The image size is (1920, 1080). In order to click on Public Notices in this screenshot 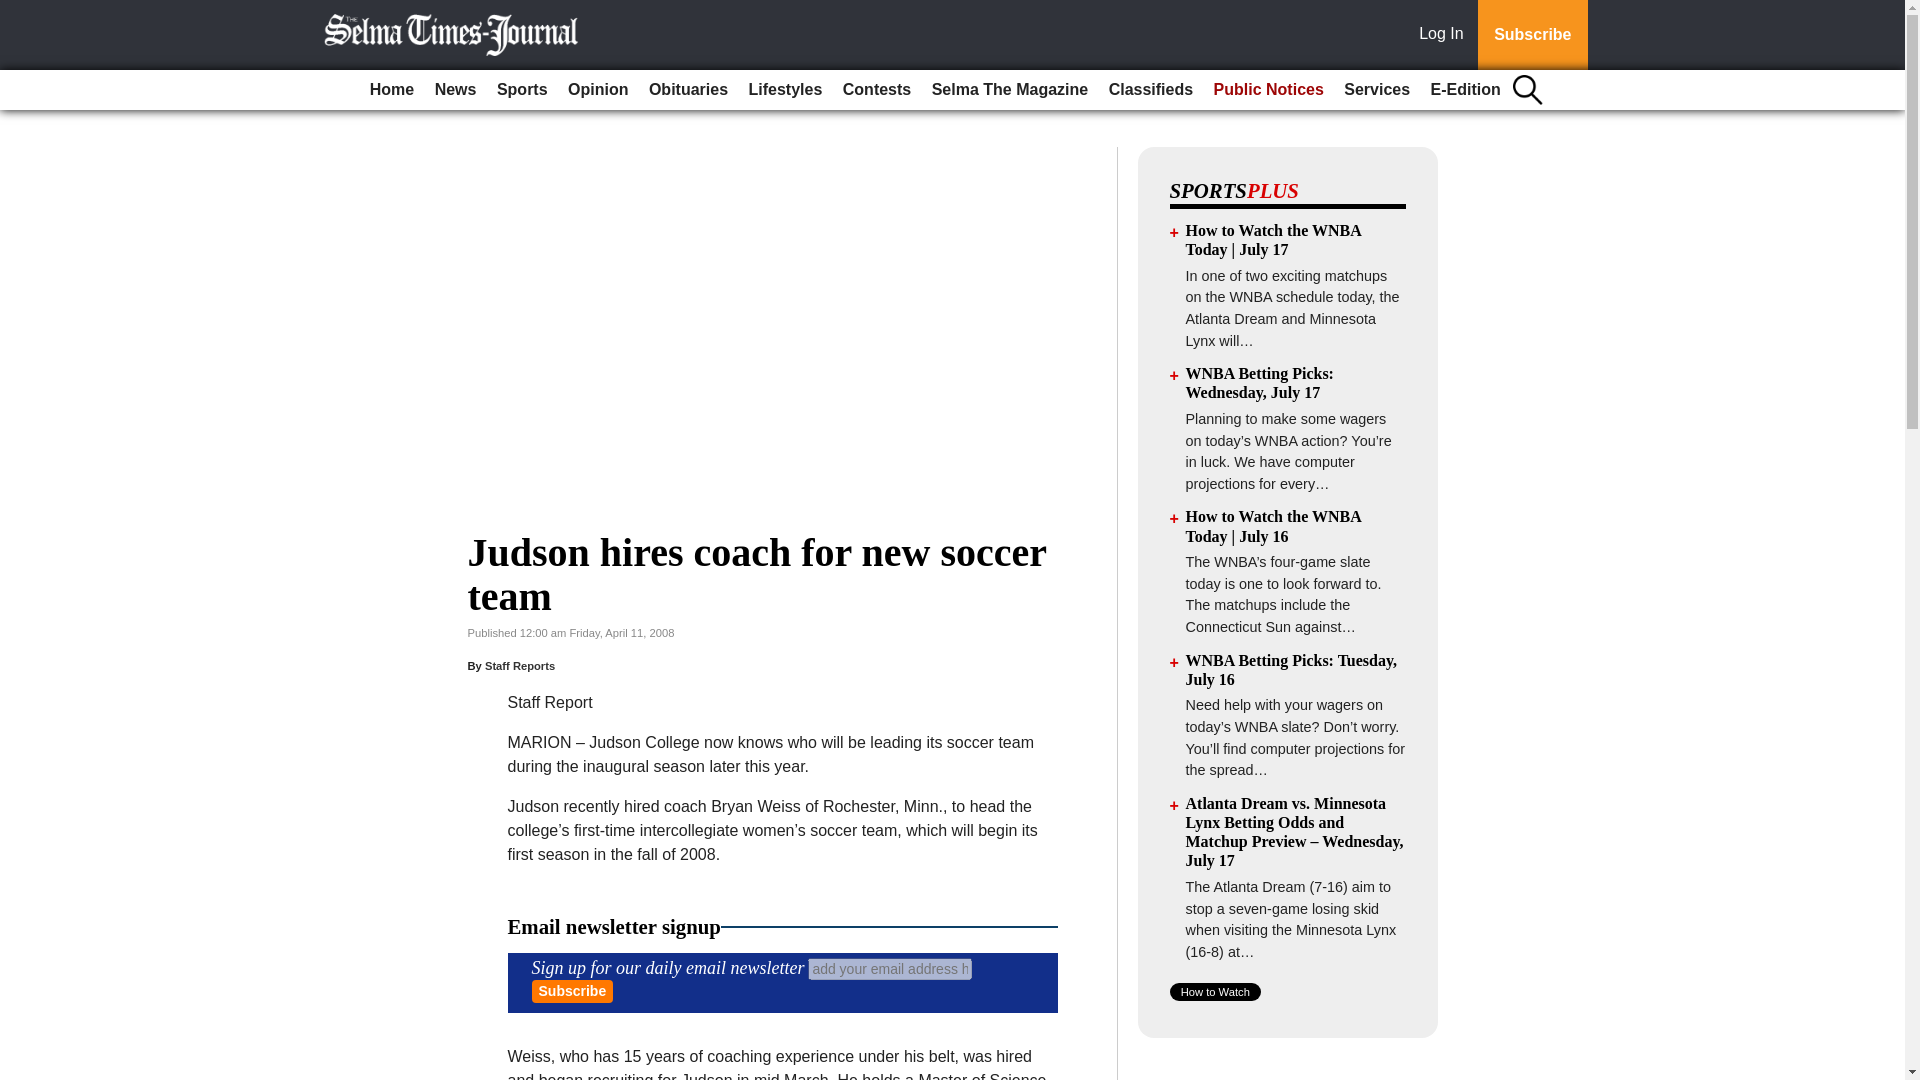, I will do `click(1268, 90)`.